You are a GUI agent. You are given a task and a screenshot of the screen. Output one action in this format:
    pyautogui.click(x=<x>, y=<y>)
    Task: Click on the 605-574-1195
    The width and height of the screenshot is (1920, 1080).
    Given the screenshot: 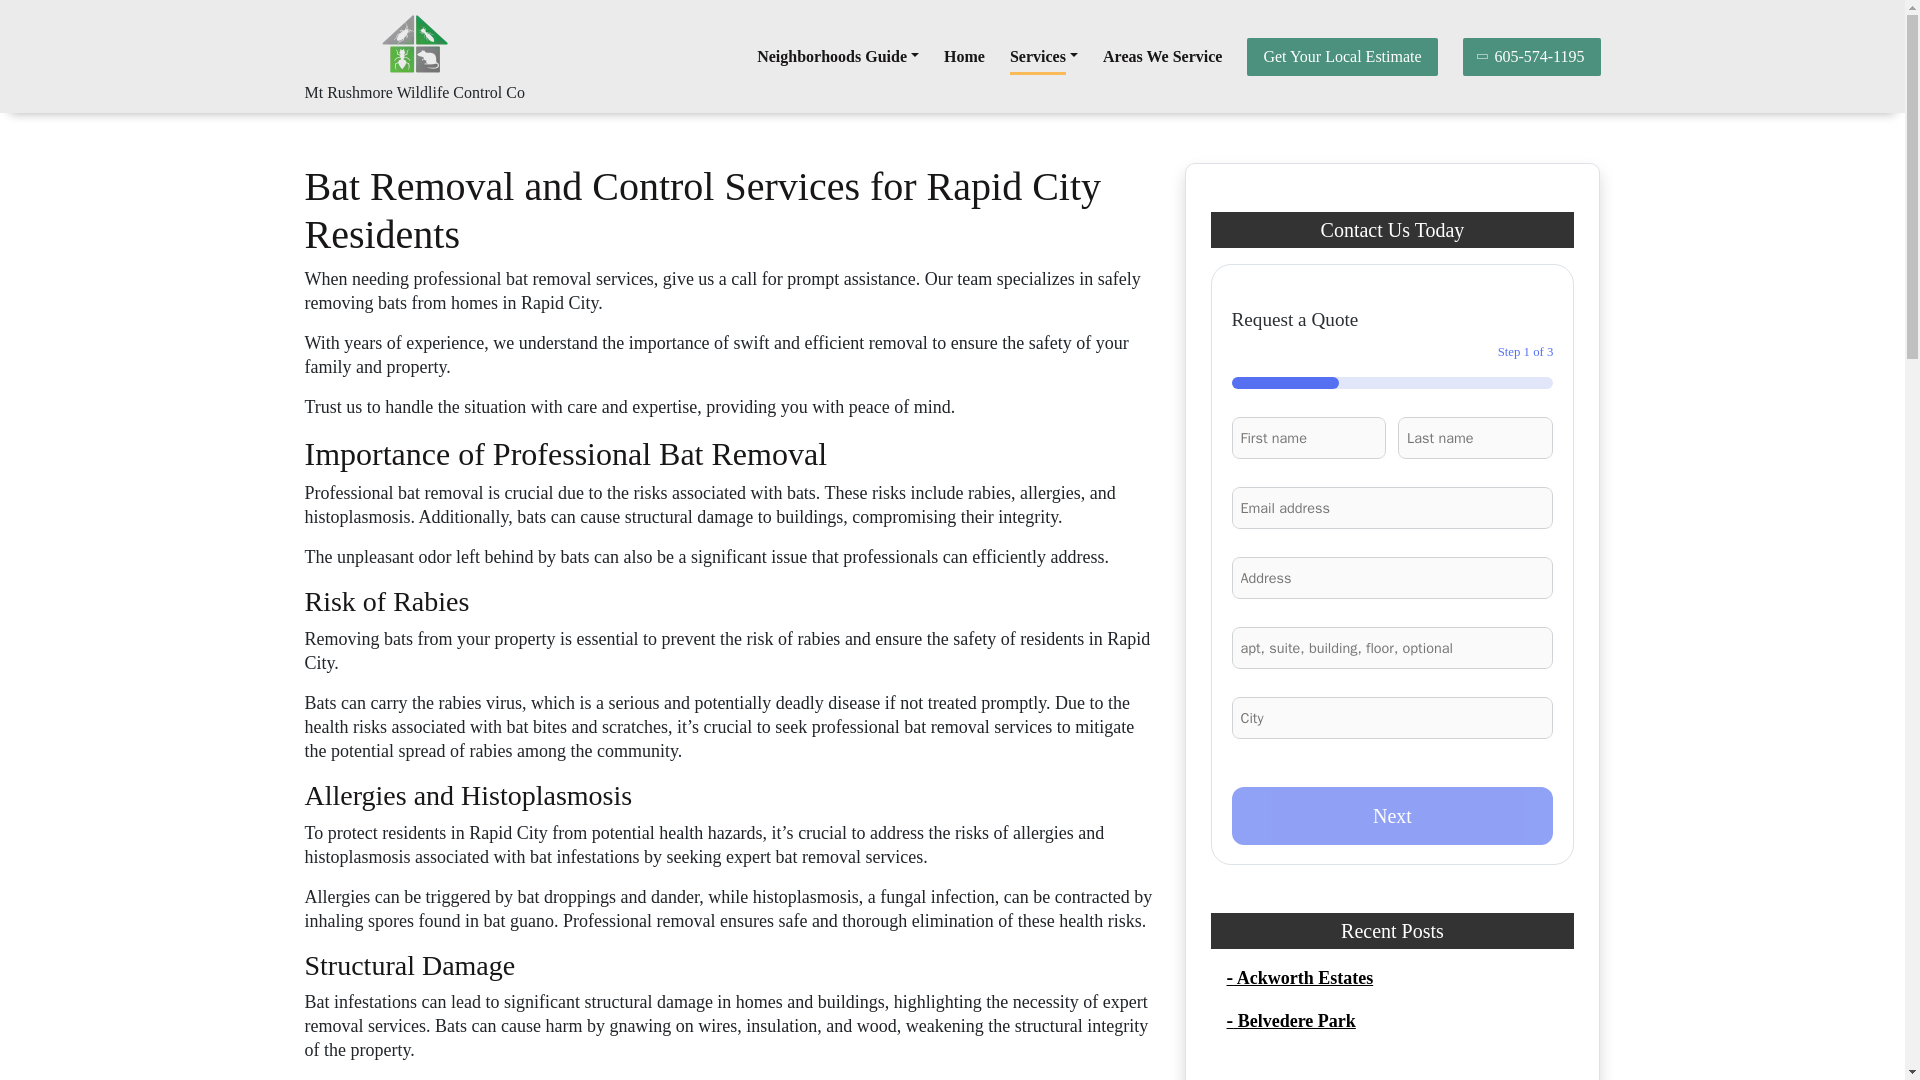 What is the action you would take?
    pyautogui.click(x=1532, y=56)
    